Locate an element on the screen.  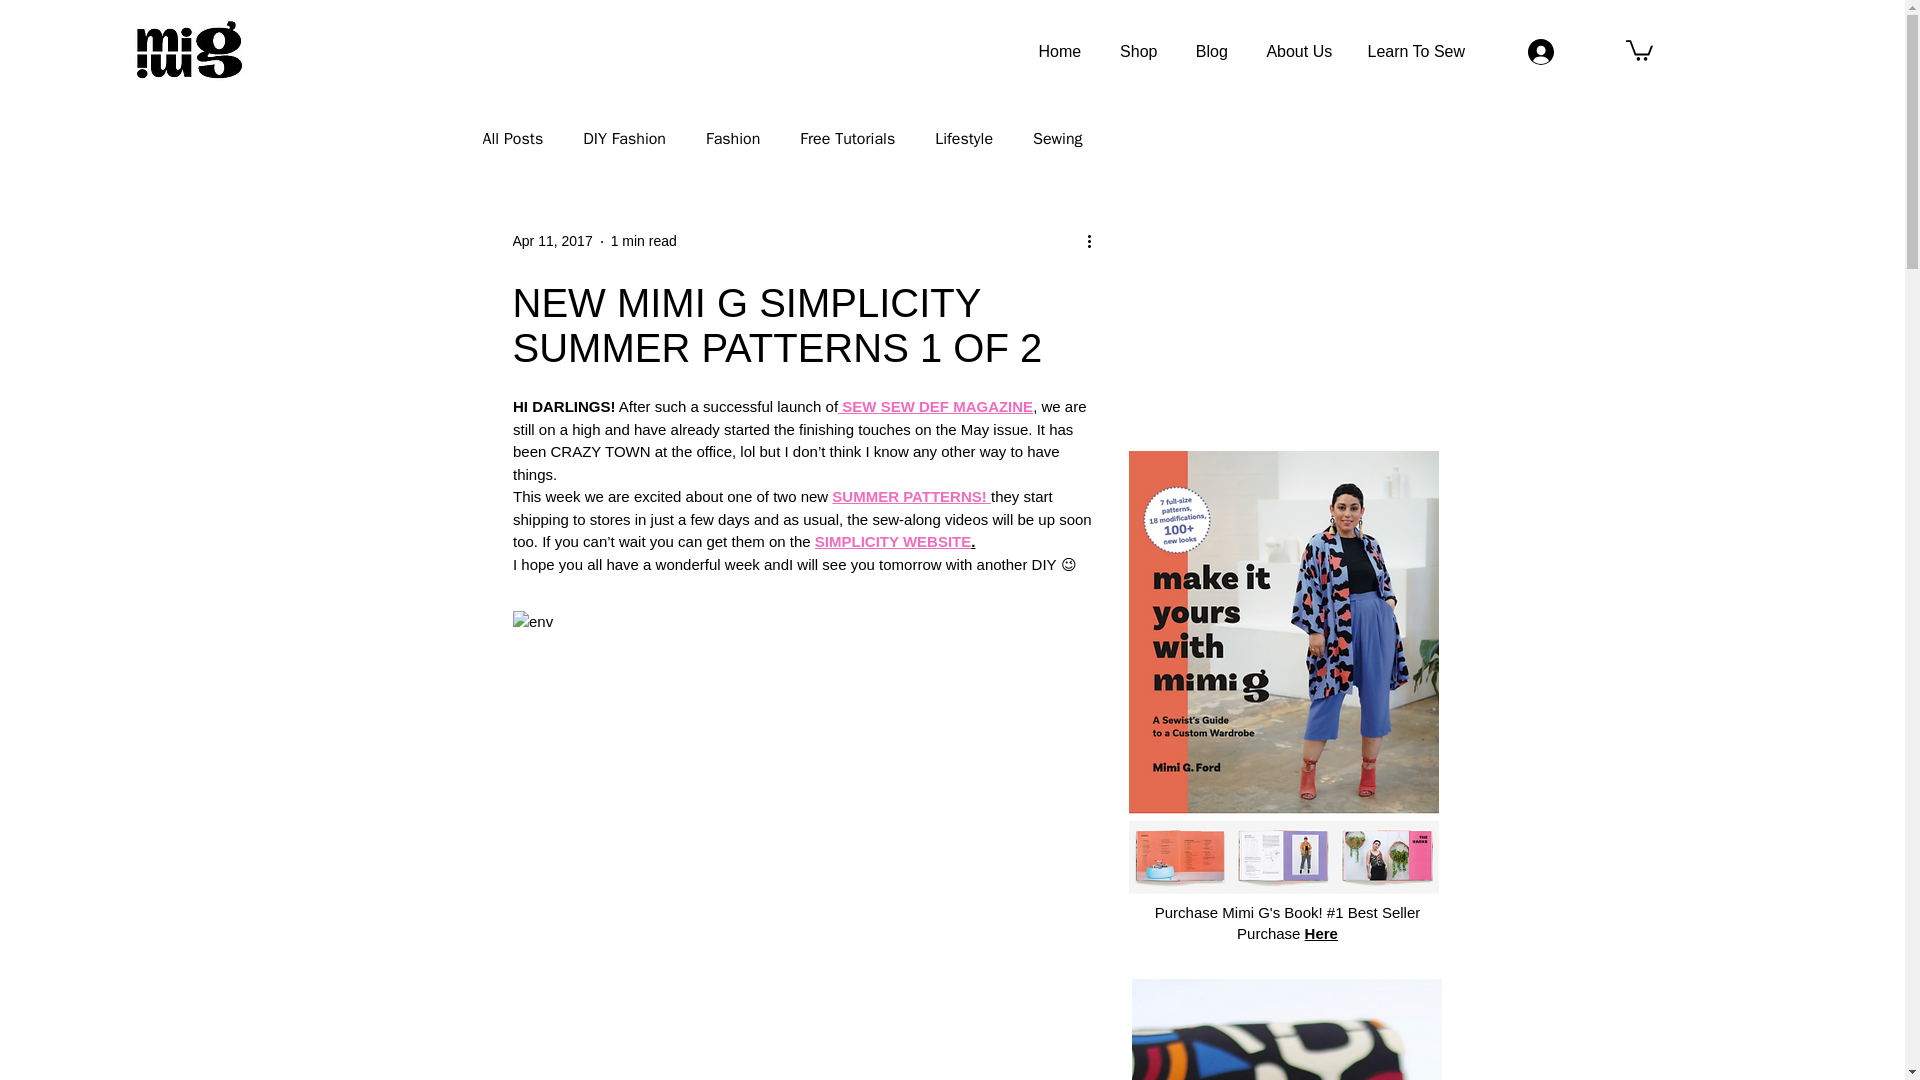
Fashion is located at coordinates (733, 139).